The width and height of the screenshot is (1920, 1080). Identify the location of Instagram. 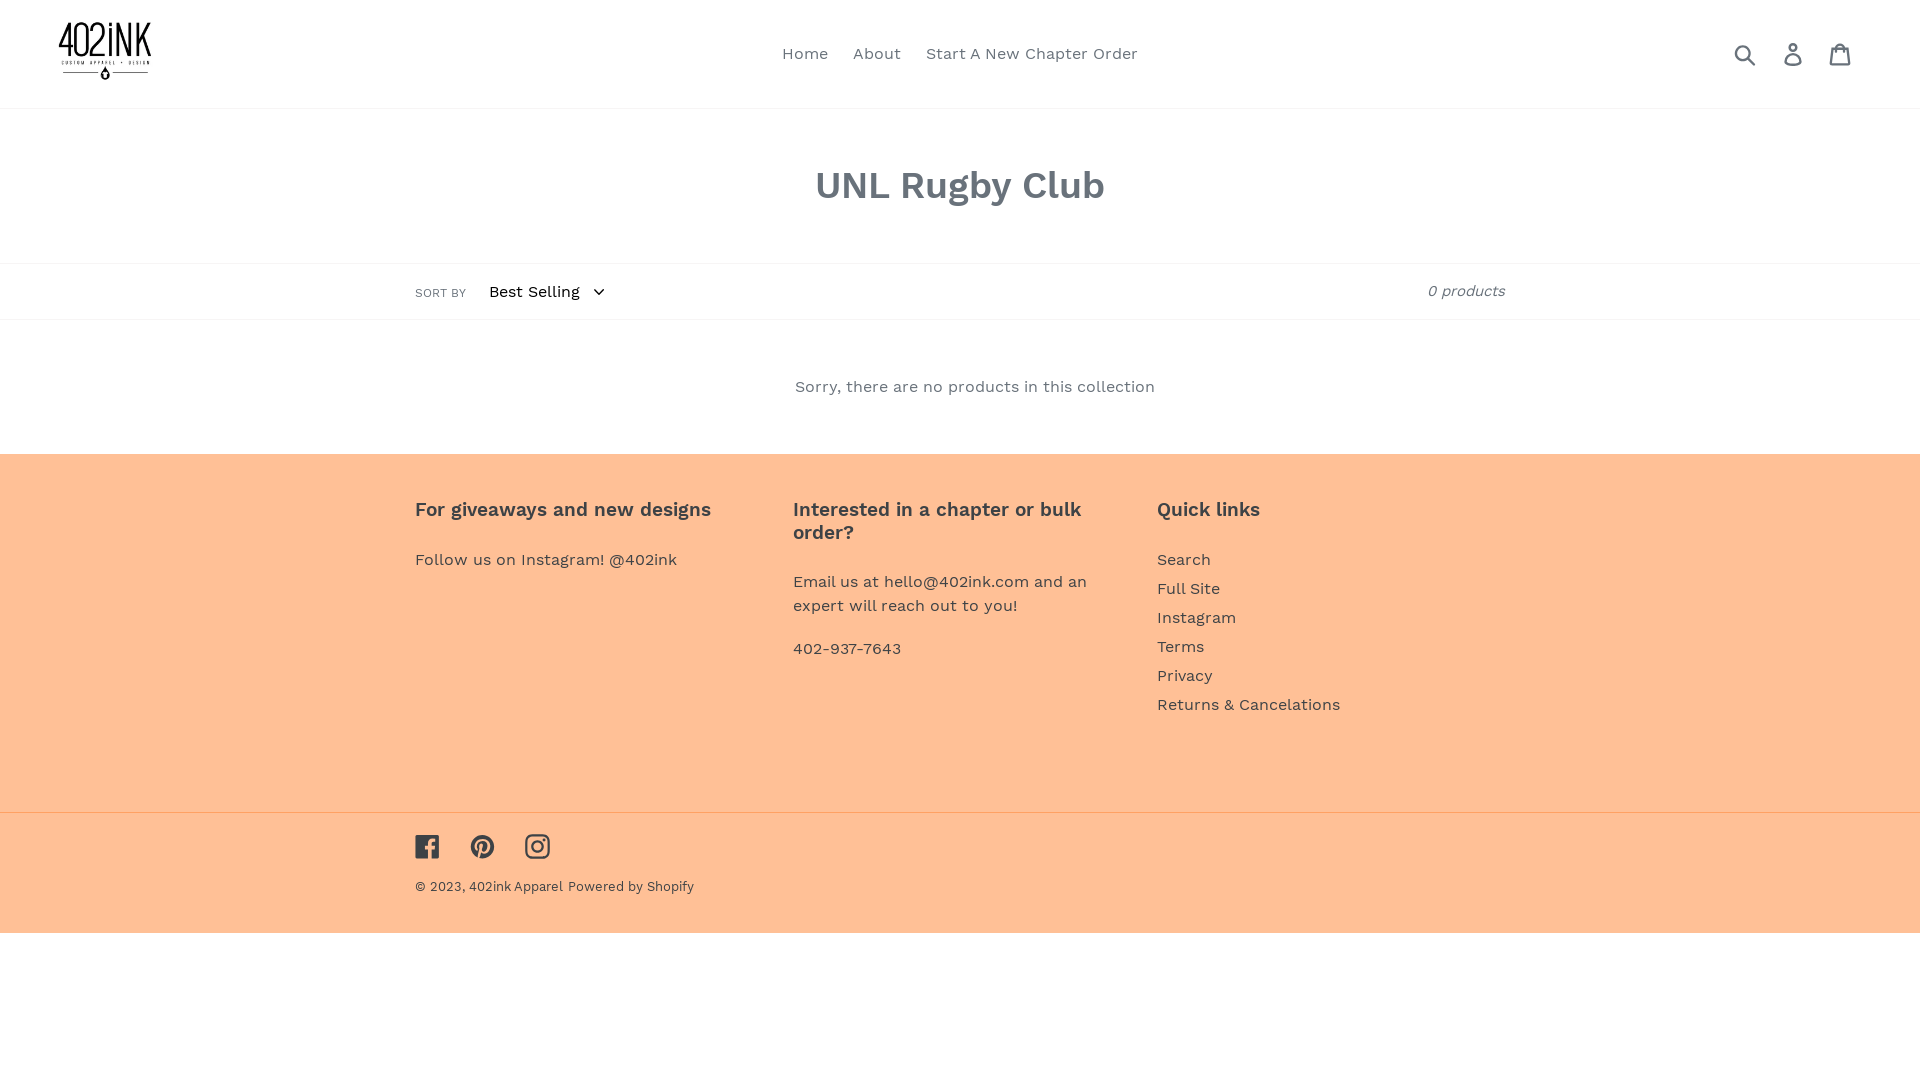
(538, 846).